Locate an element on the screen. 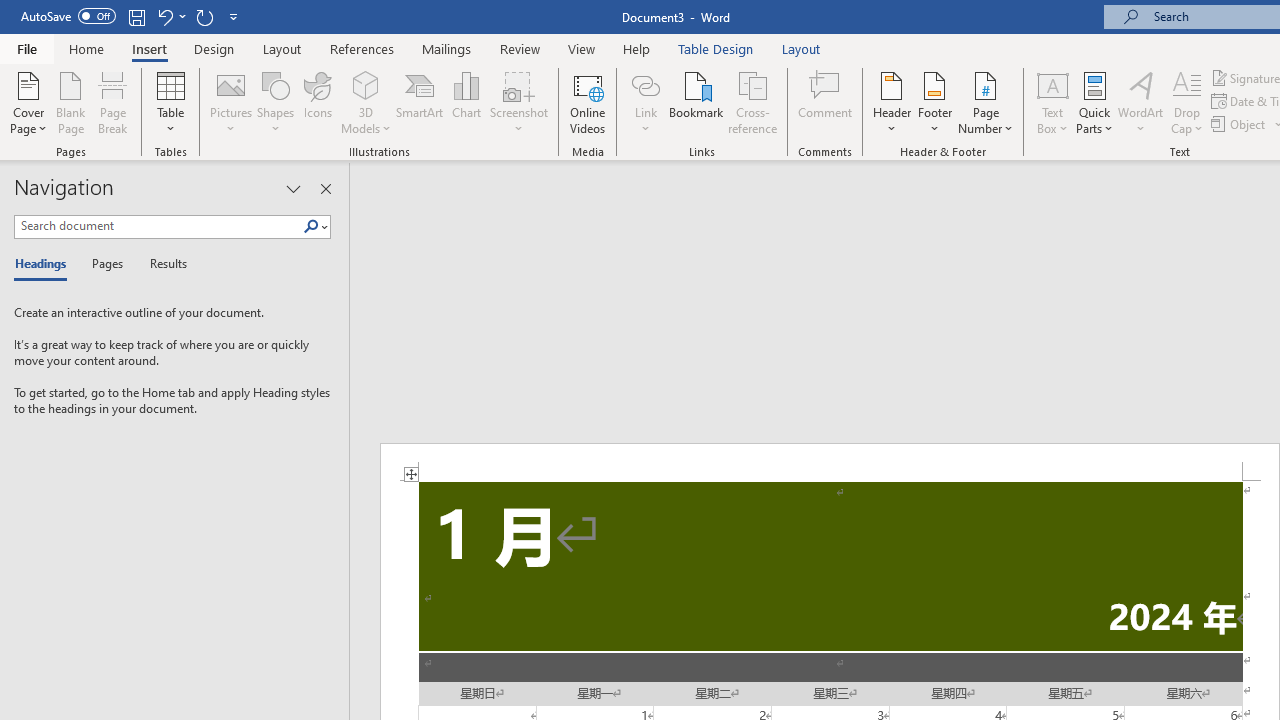  Customize Quick Access Toolbar is located at coordinates (234, 16).